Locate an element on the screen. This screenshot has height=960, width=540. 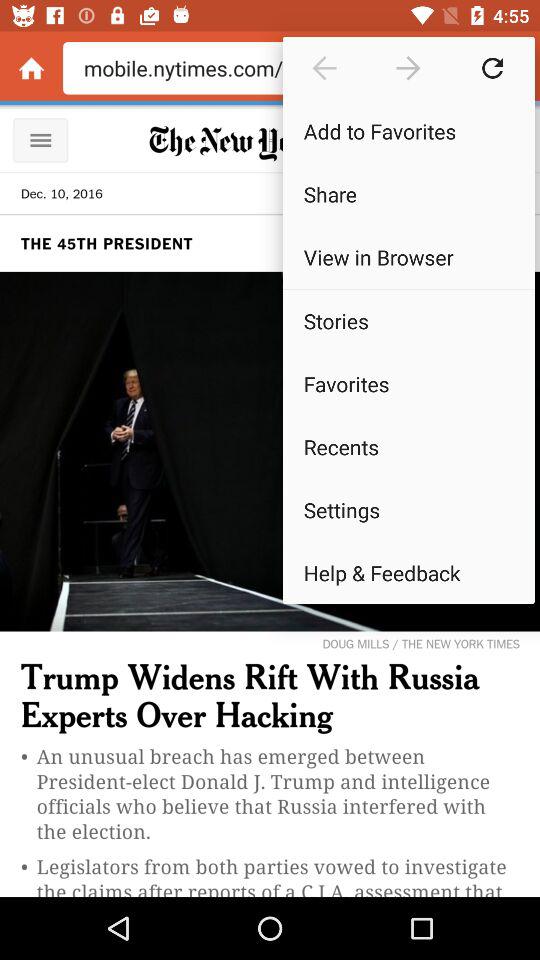
choose the item above add to favorites is located at coordinates (492, 68).